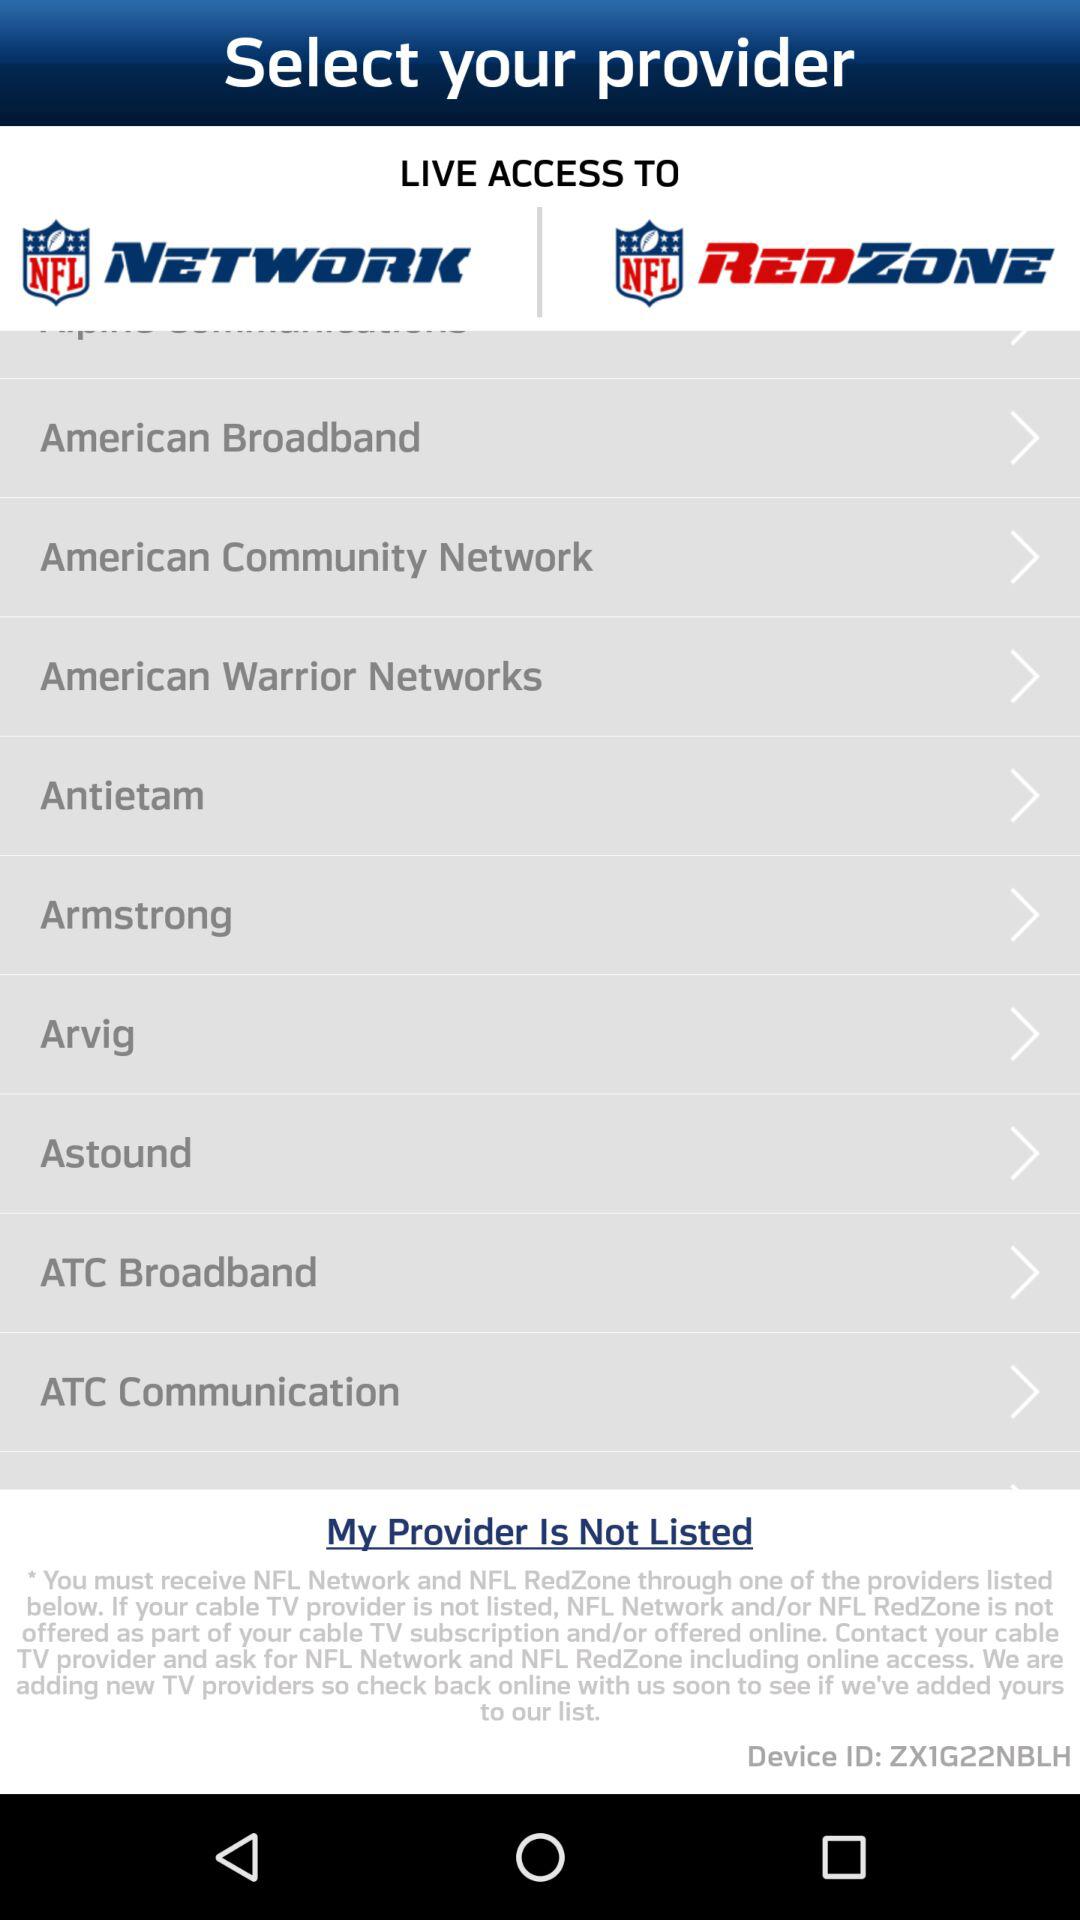 Image resolution: width=1080 pixels, height=1920 pixels. What do you see at coordinates (560, 914) in the screenshot?
I see `scroll until the armstrong icon` at bounding box center [560, 914].